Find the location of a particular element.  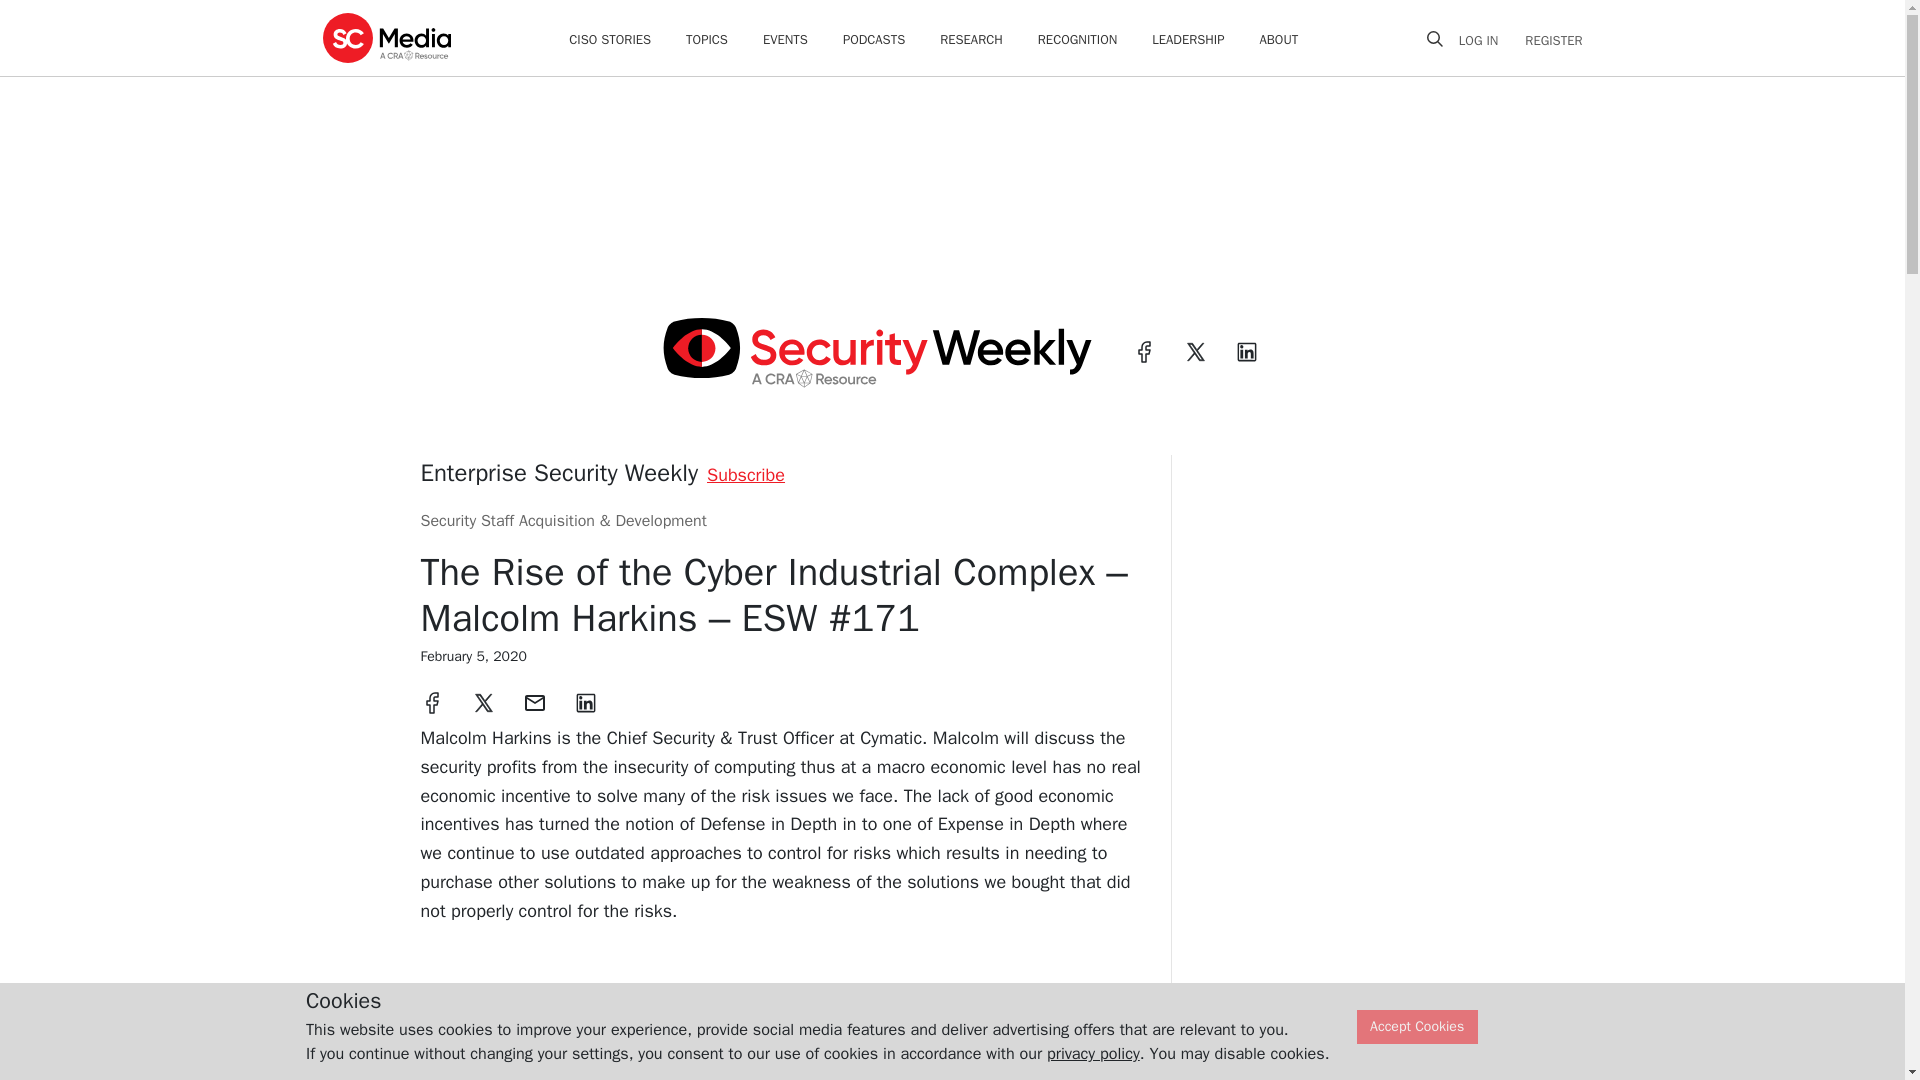

Enterprise Security Weekly is located at coordinates (559, 472).